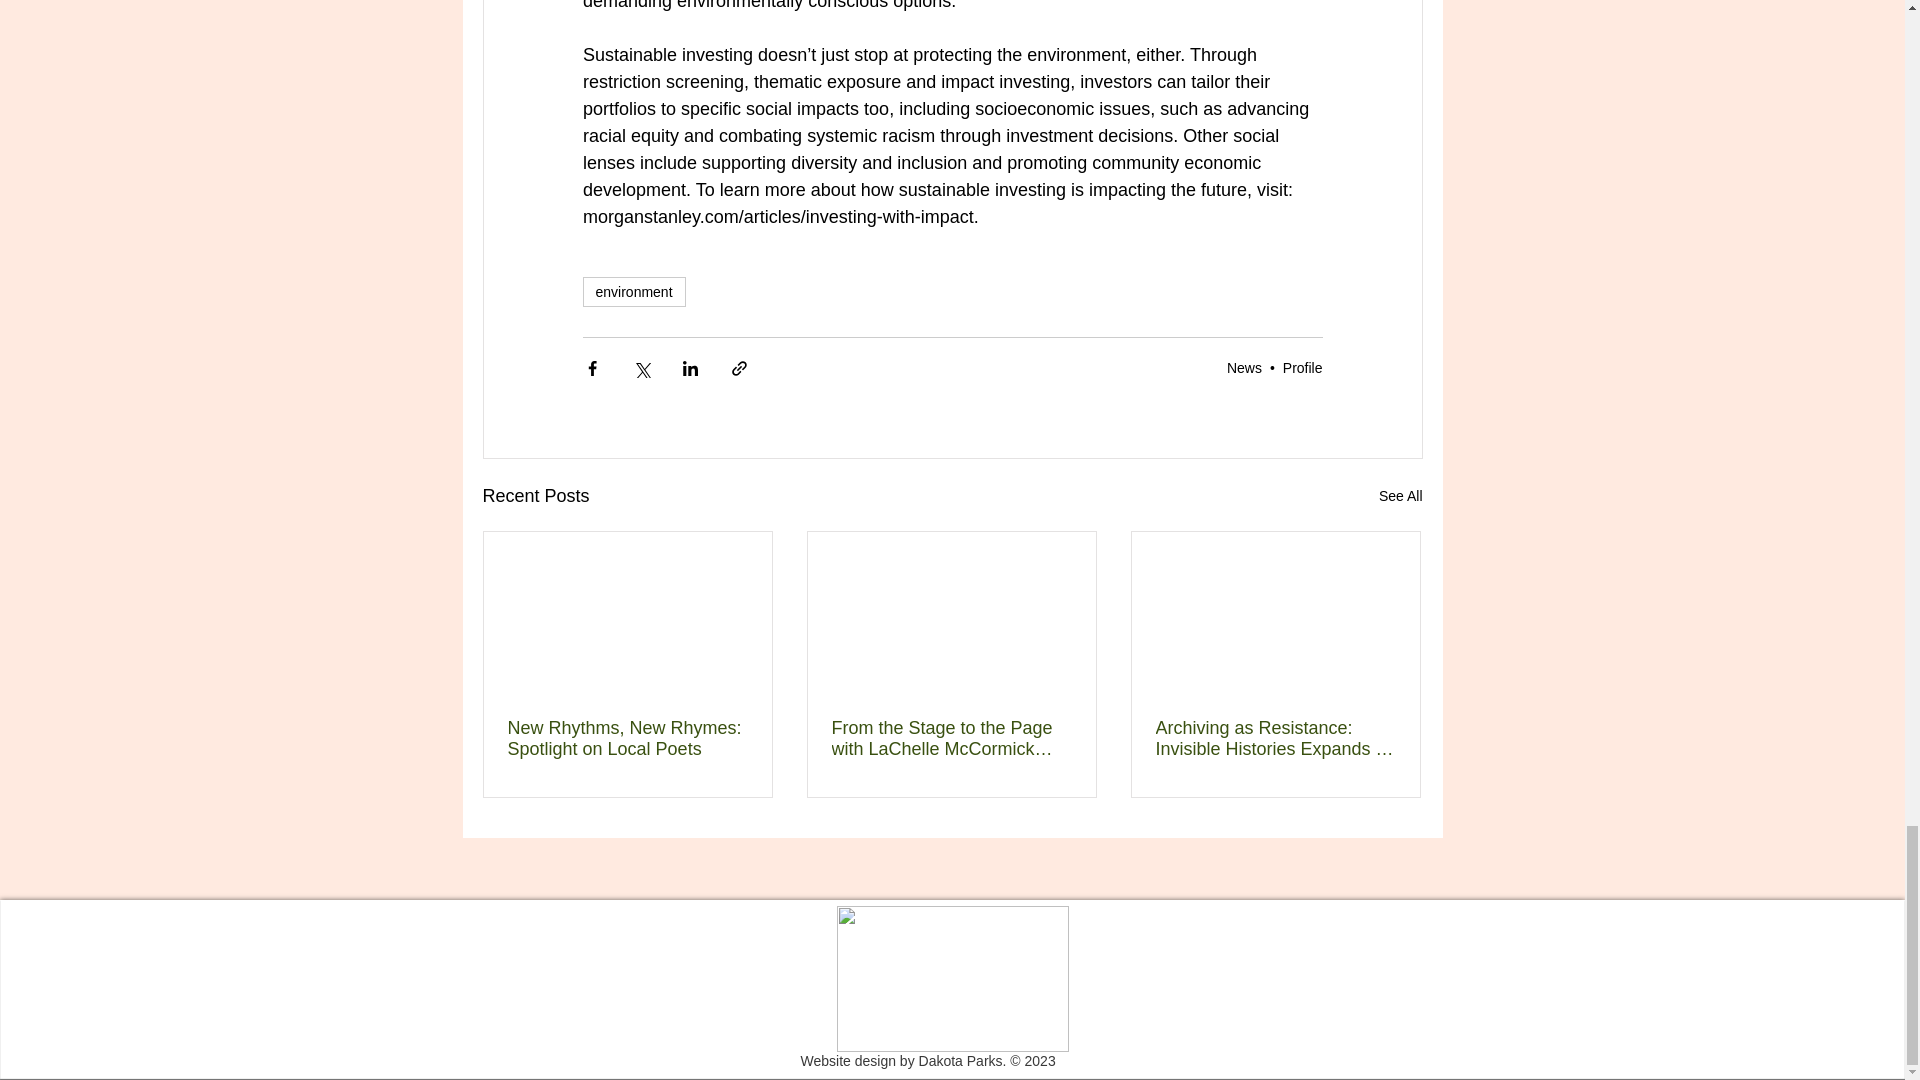 The width and height of the screenshot is (1920, 1080). Describe the element at coordinates (633, 291) in the screenshot. I see `environment` at that location.